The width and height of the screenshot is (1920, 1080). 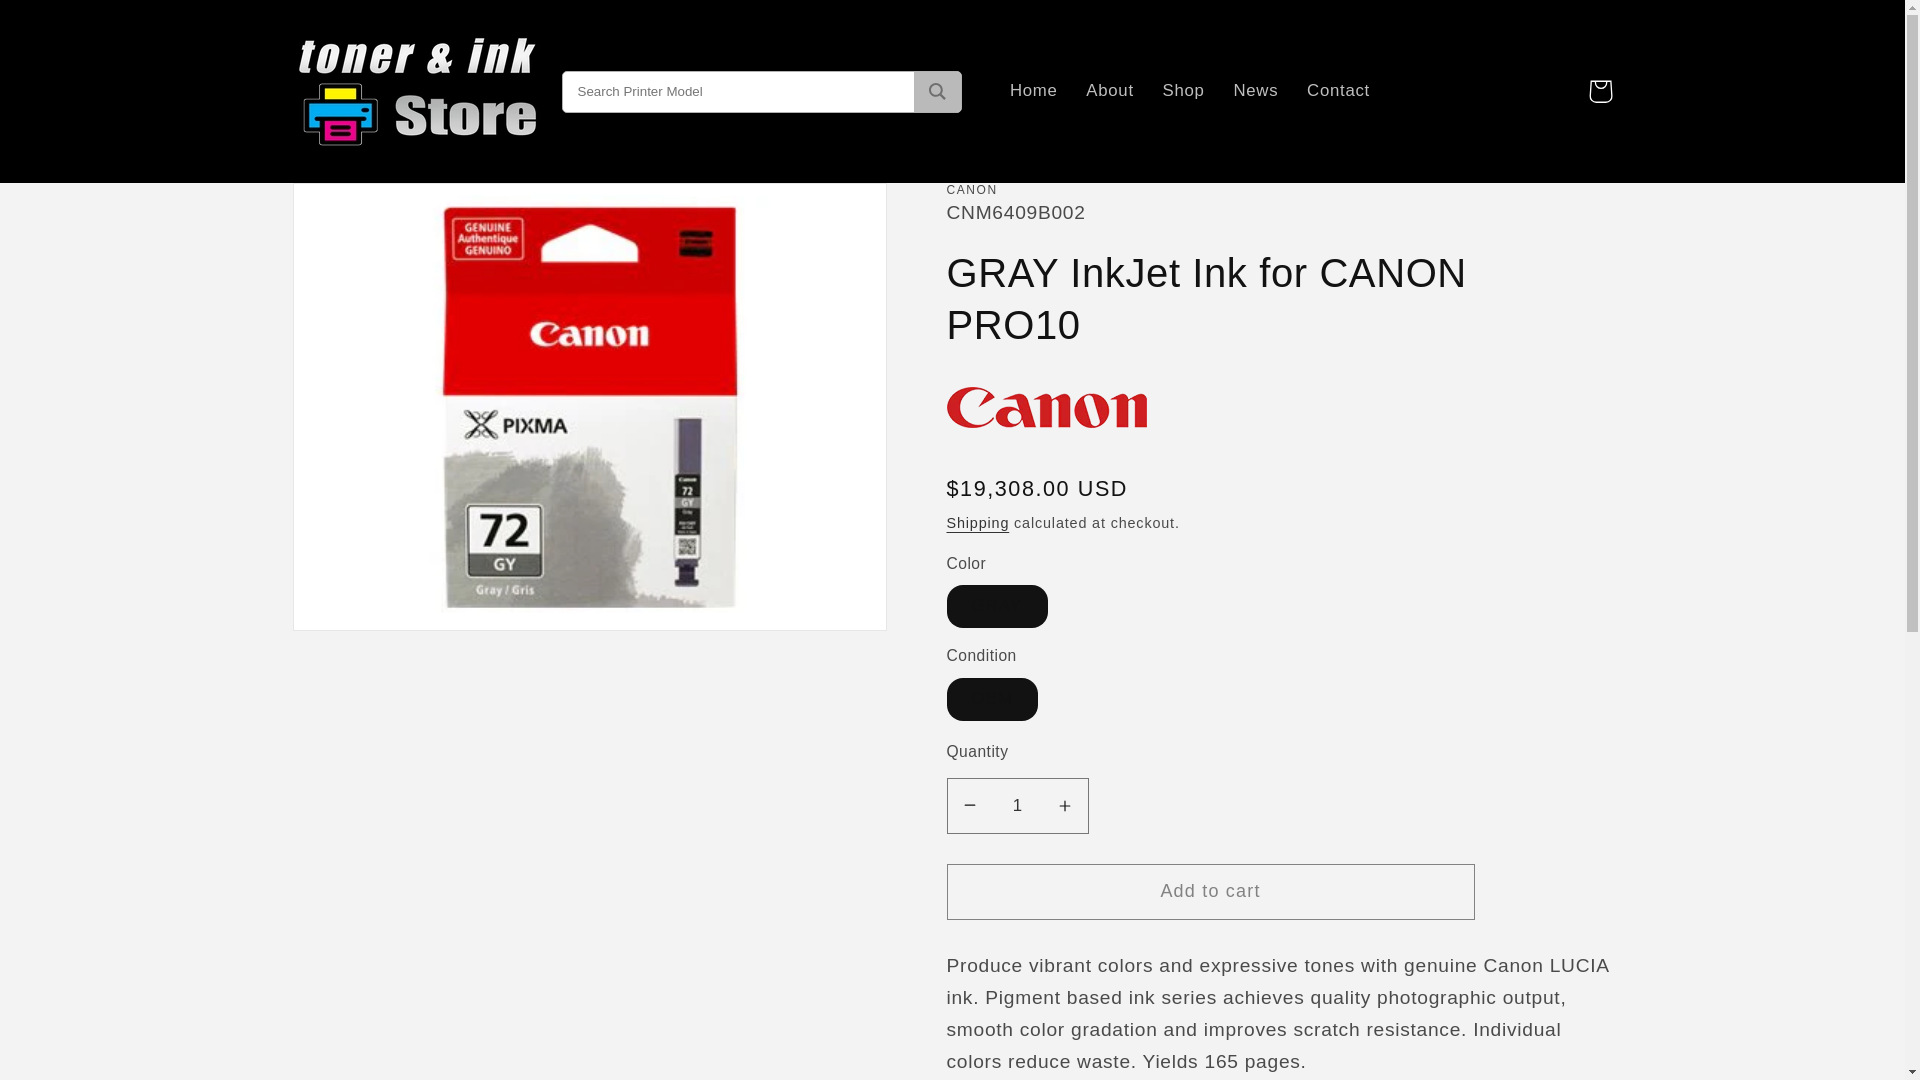 What do you see at coordinates (1017, 805) in the screenshot?
I see `1` at bounding box center [1017, 805].